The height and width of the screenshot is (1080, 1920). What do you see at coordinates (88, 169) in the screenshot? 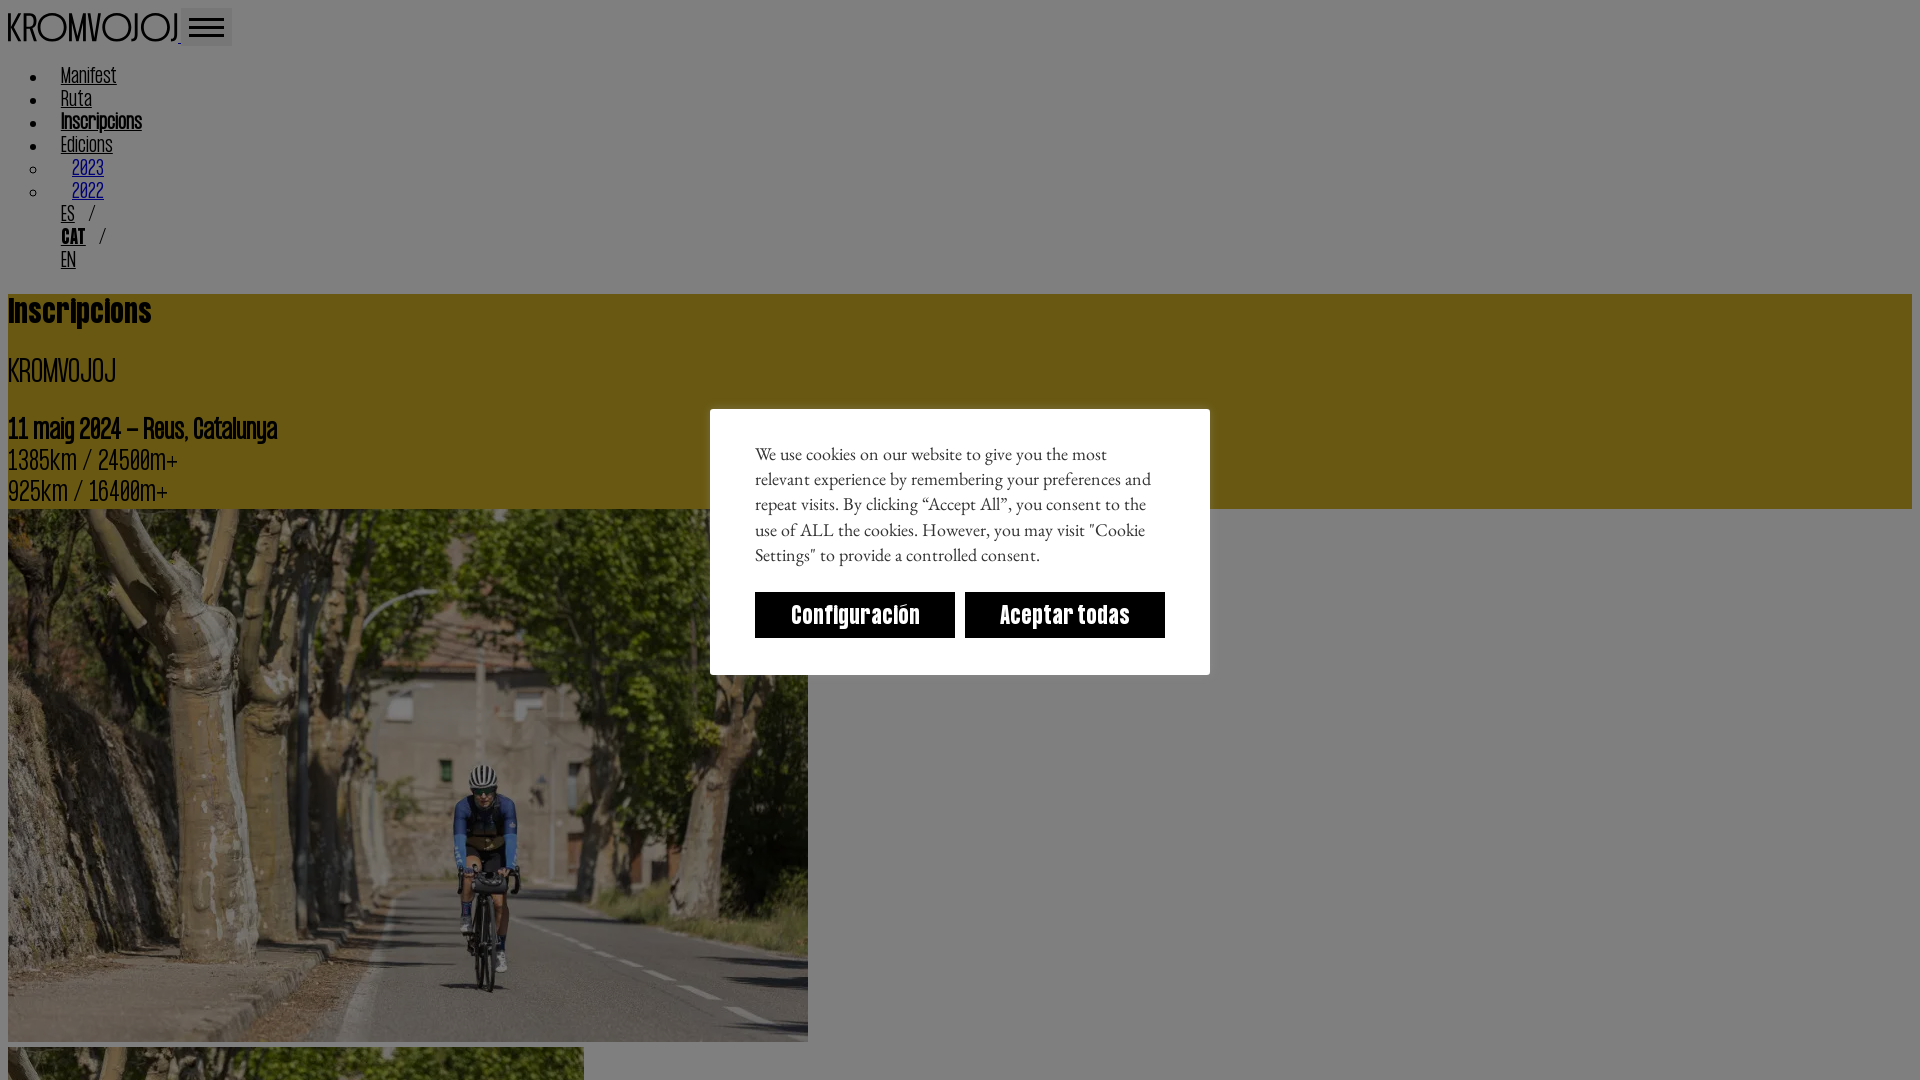
I see `2023` at bounding box center [88, 169].